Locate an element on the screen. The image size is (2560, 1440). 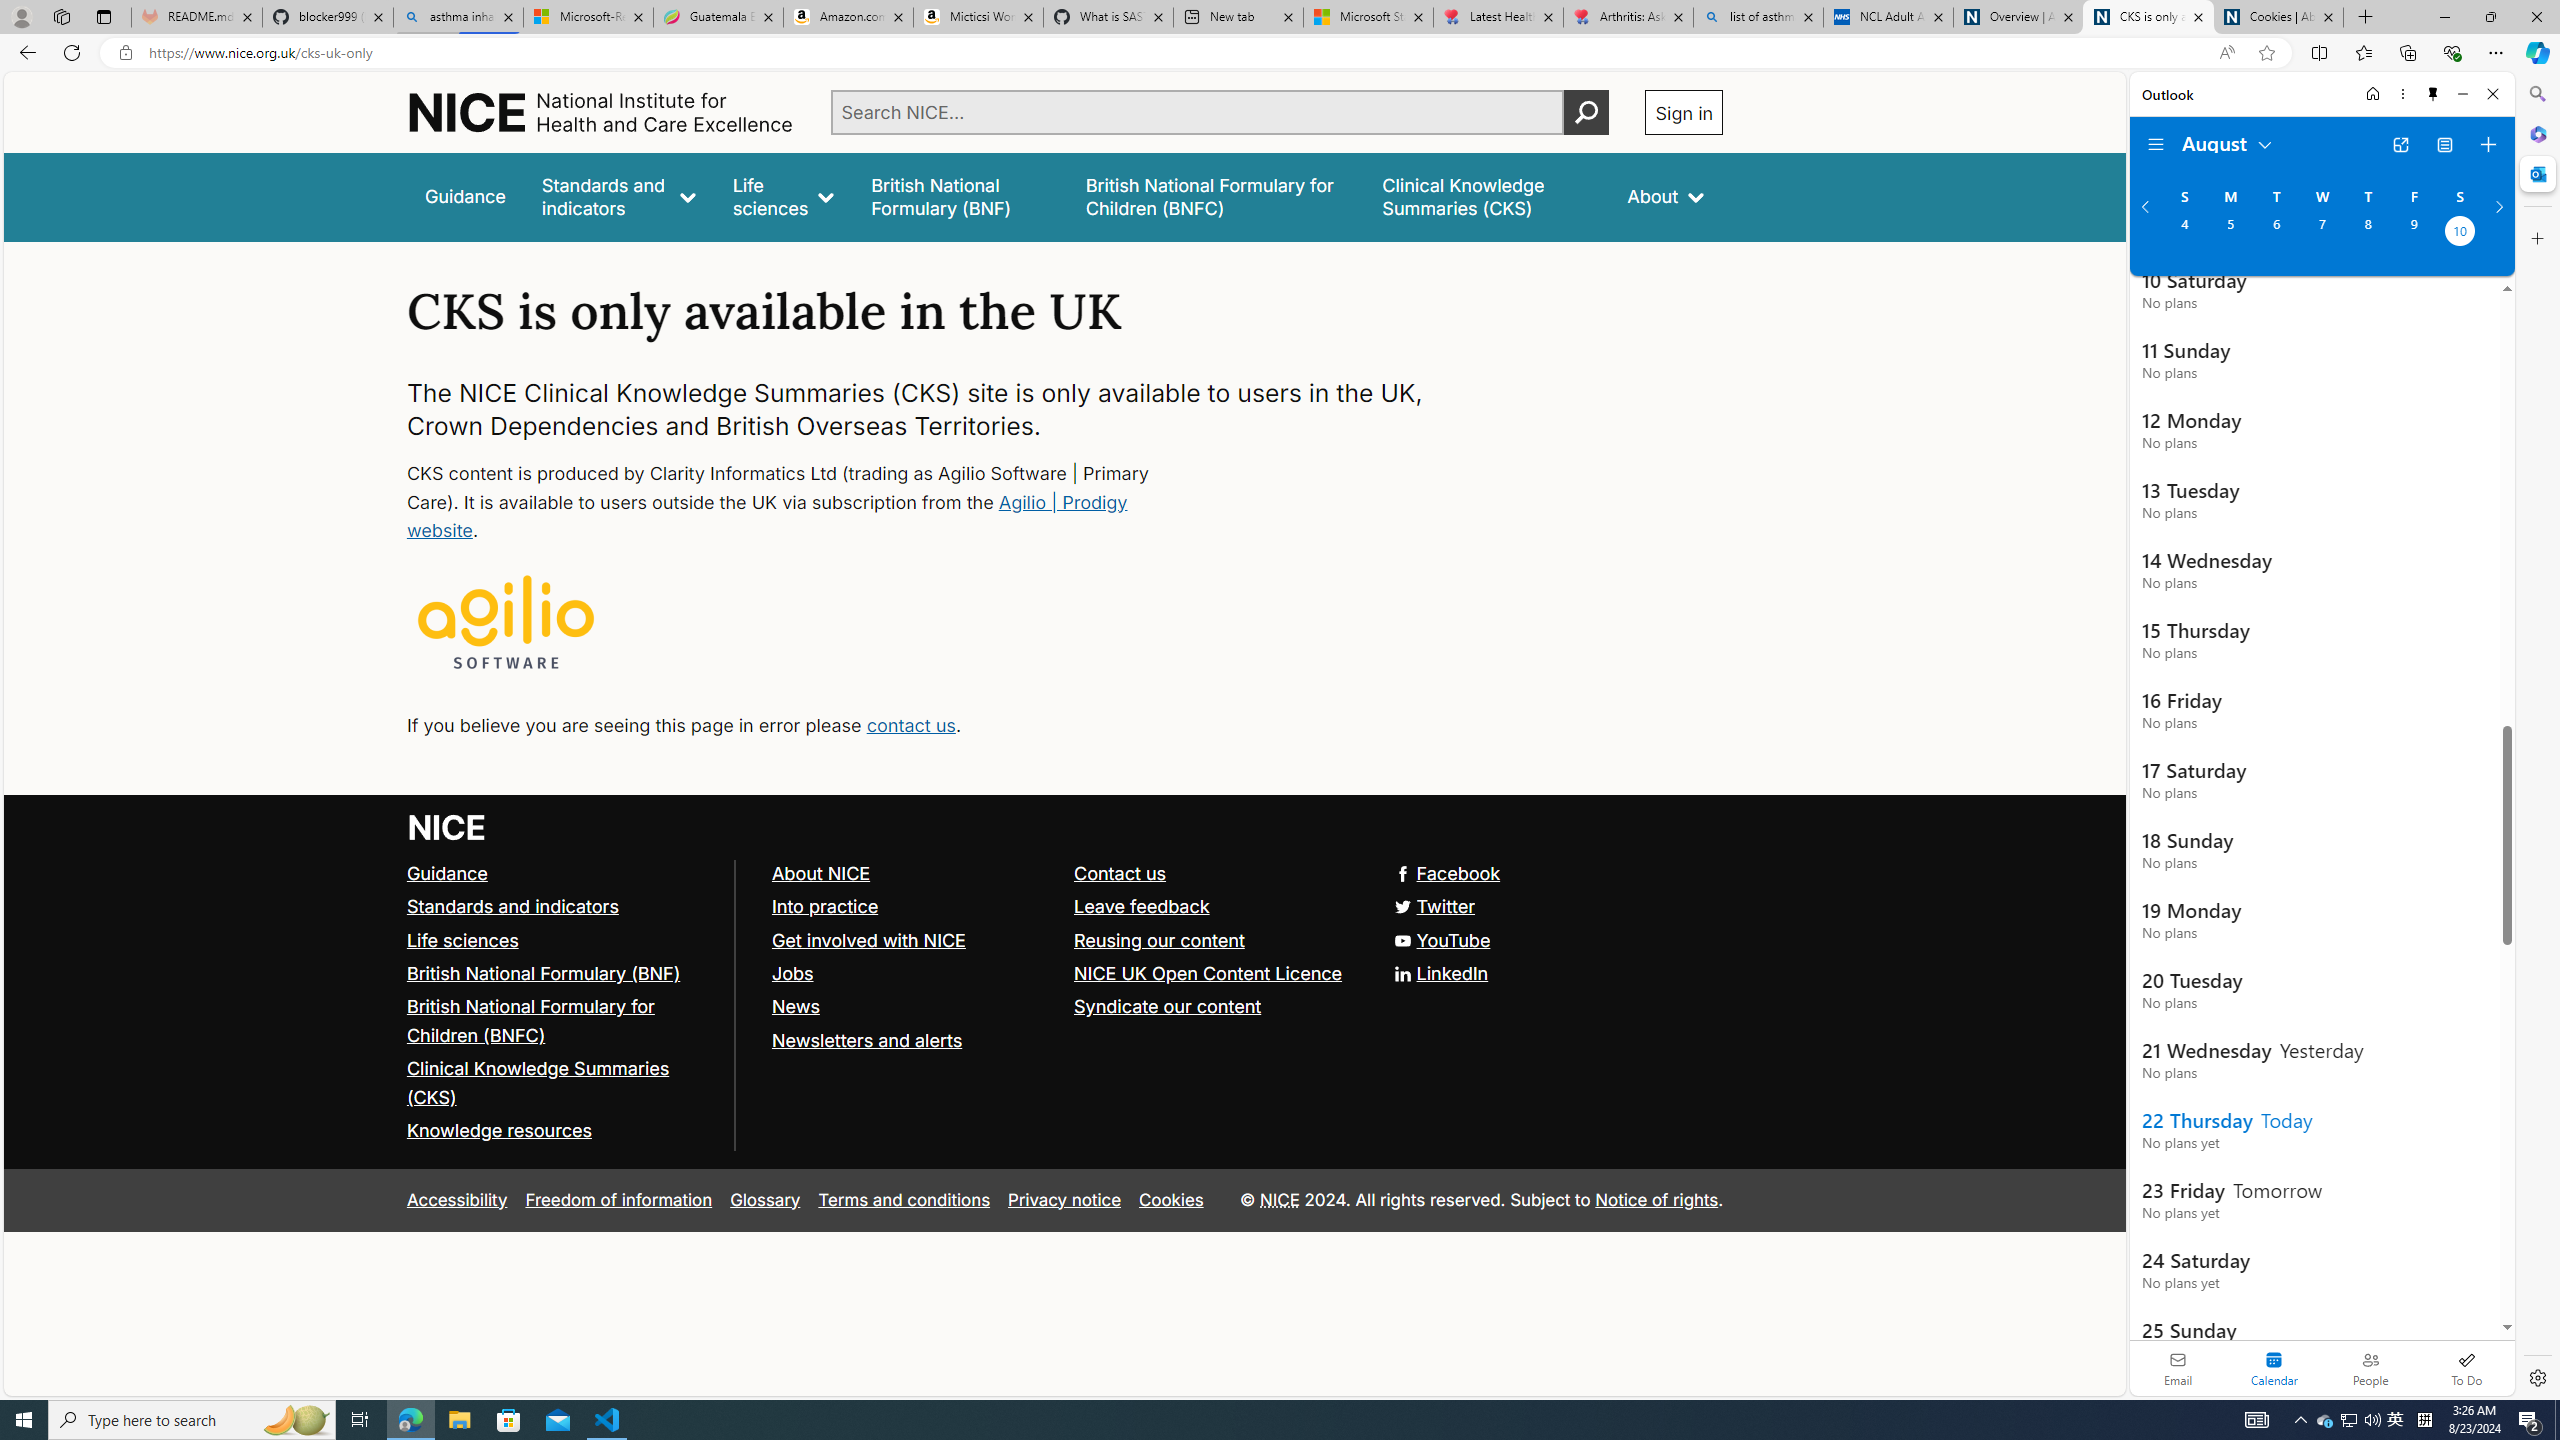
Copilot (Ctrl+Shift+.) is located at coordinates (2536, 52).